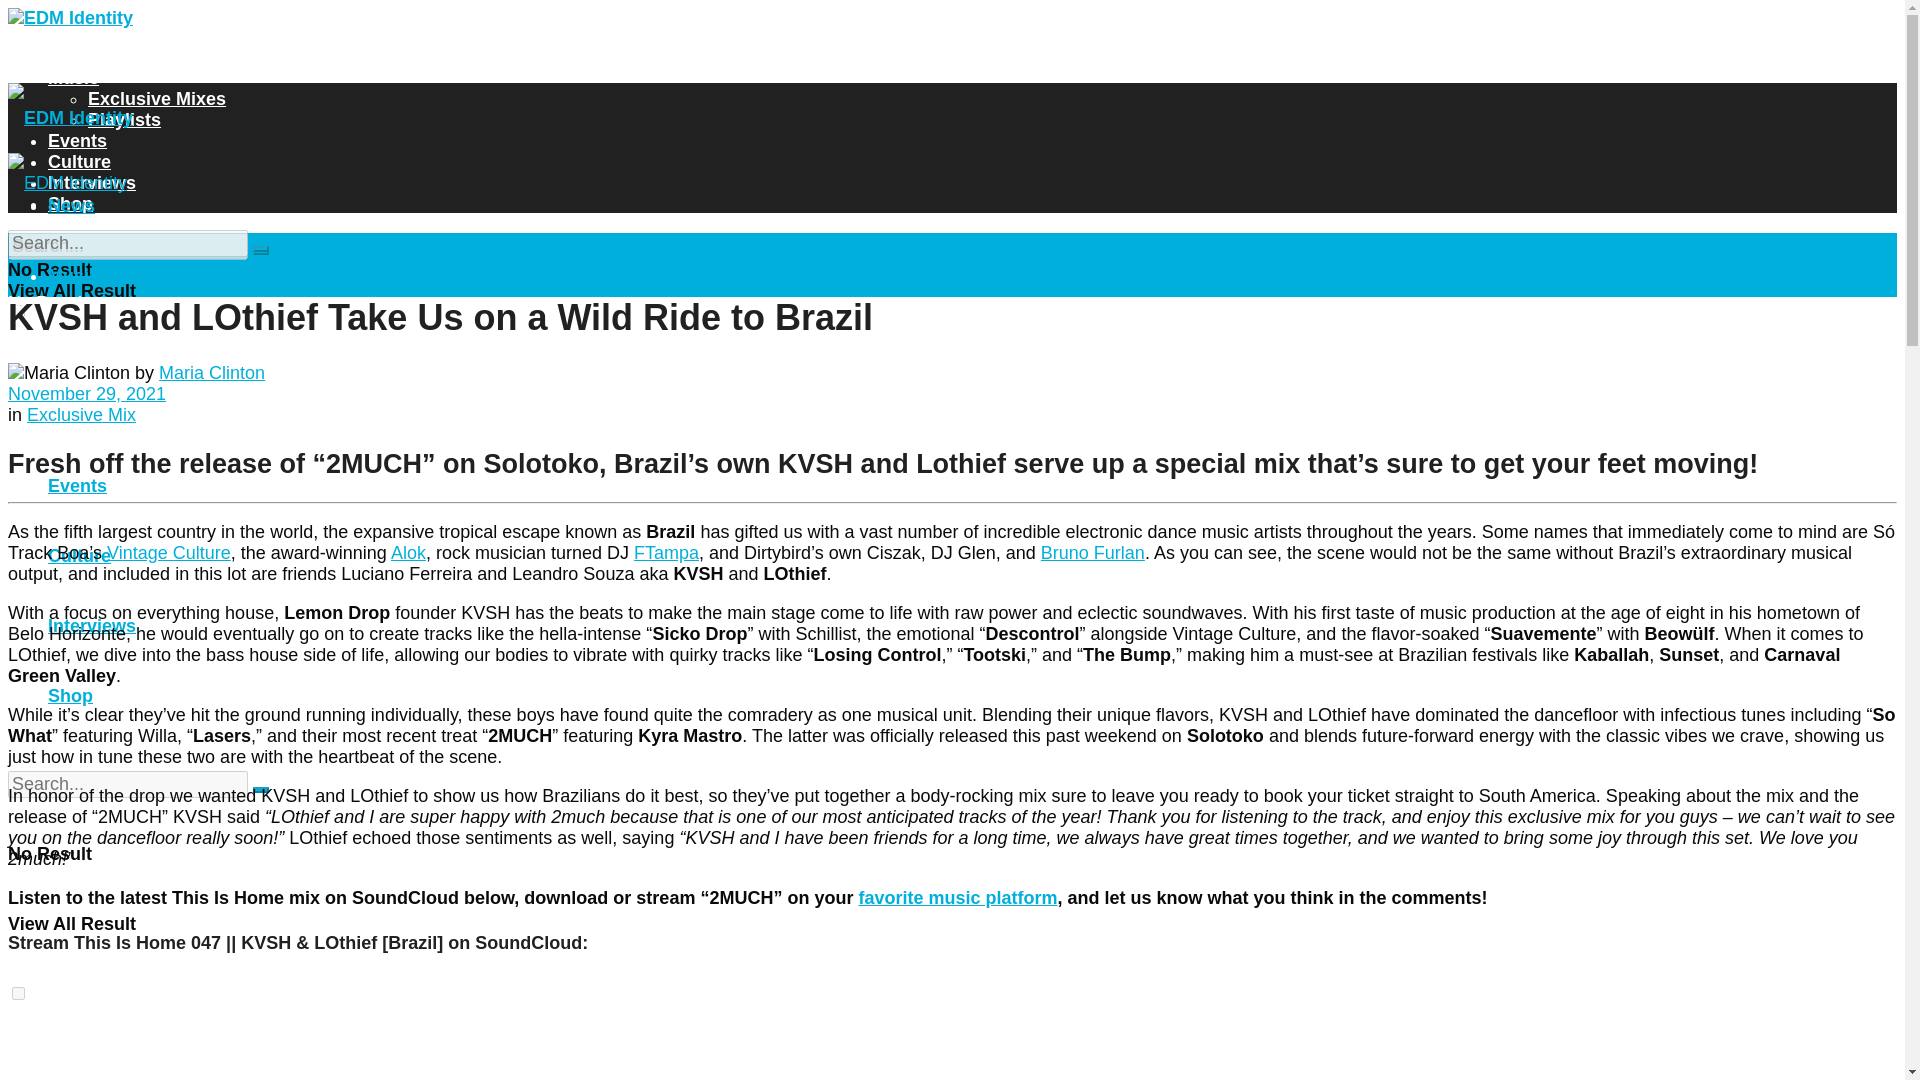  What do you see at coordinates (92, 182) in the screenshot?
I see `Interviews` at bounding box center [92, 182].